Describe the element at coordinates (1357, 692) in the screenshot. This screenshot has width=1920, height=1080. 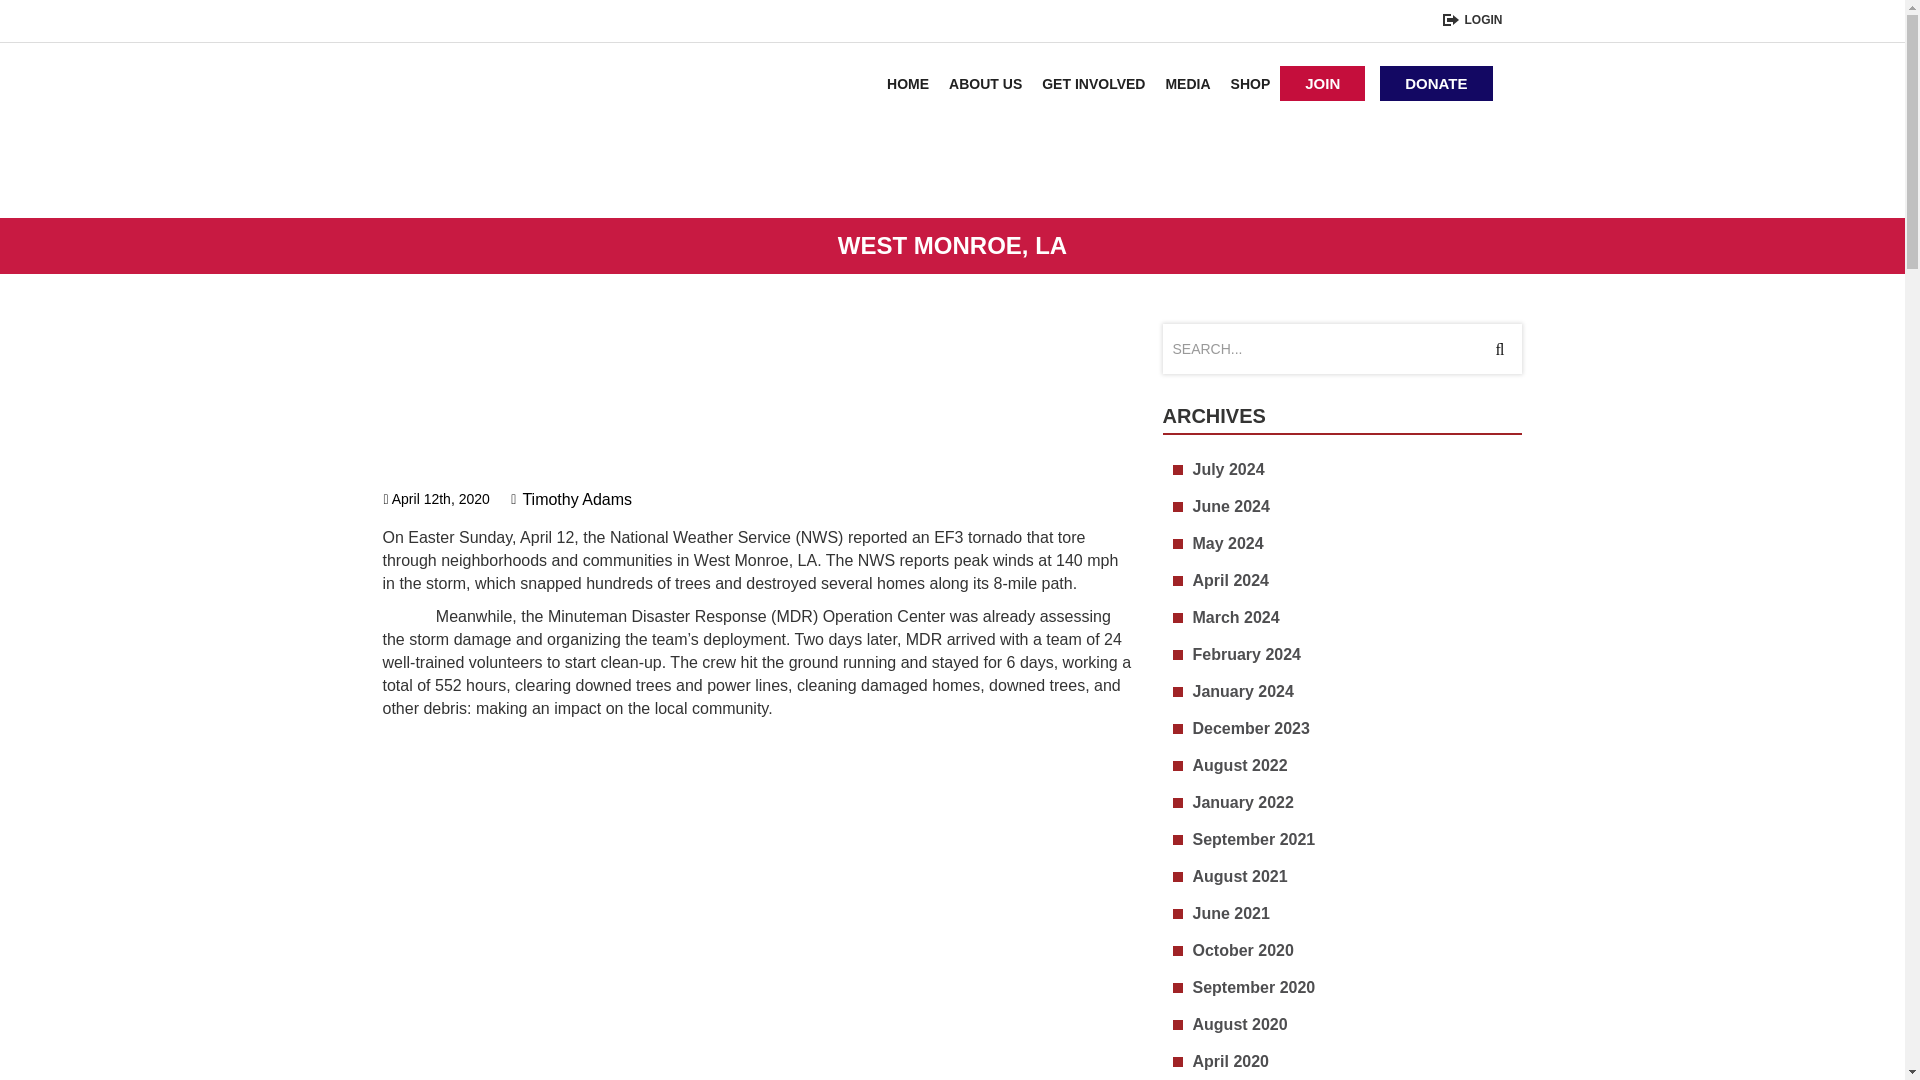
I see `January 2024` at that location.